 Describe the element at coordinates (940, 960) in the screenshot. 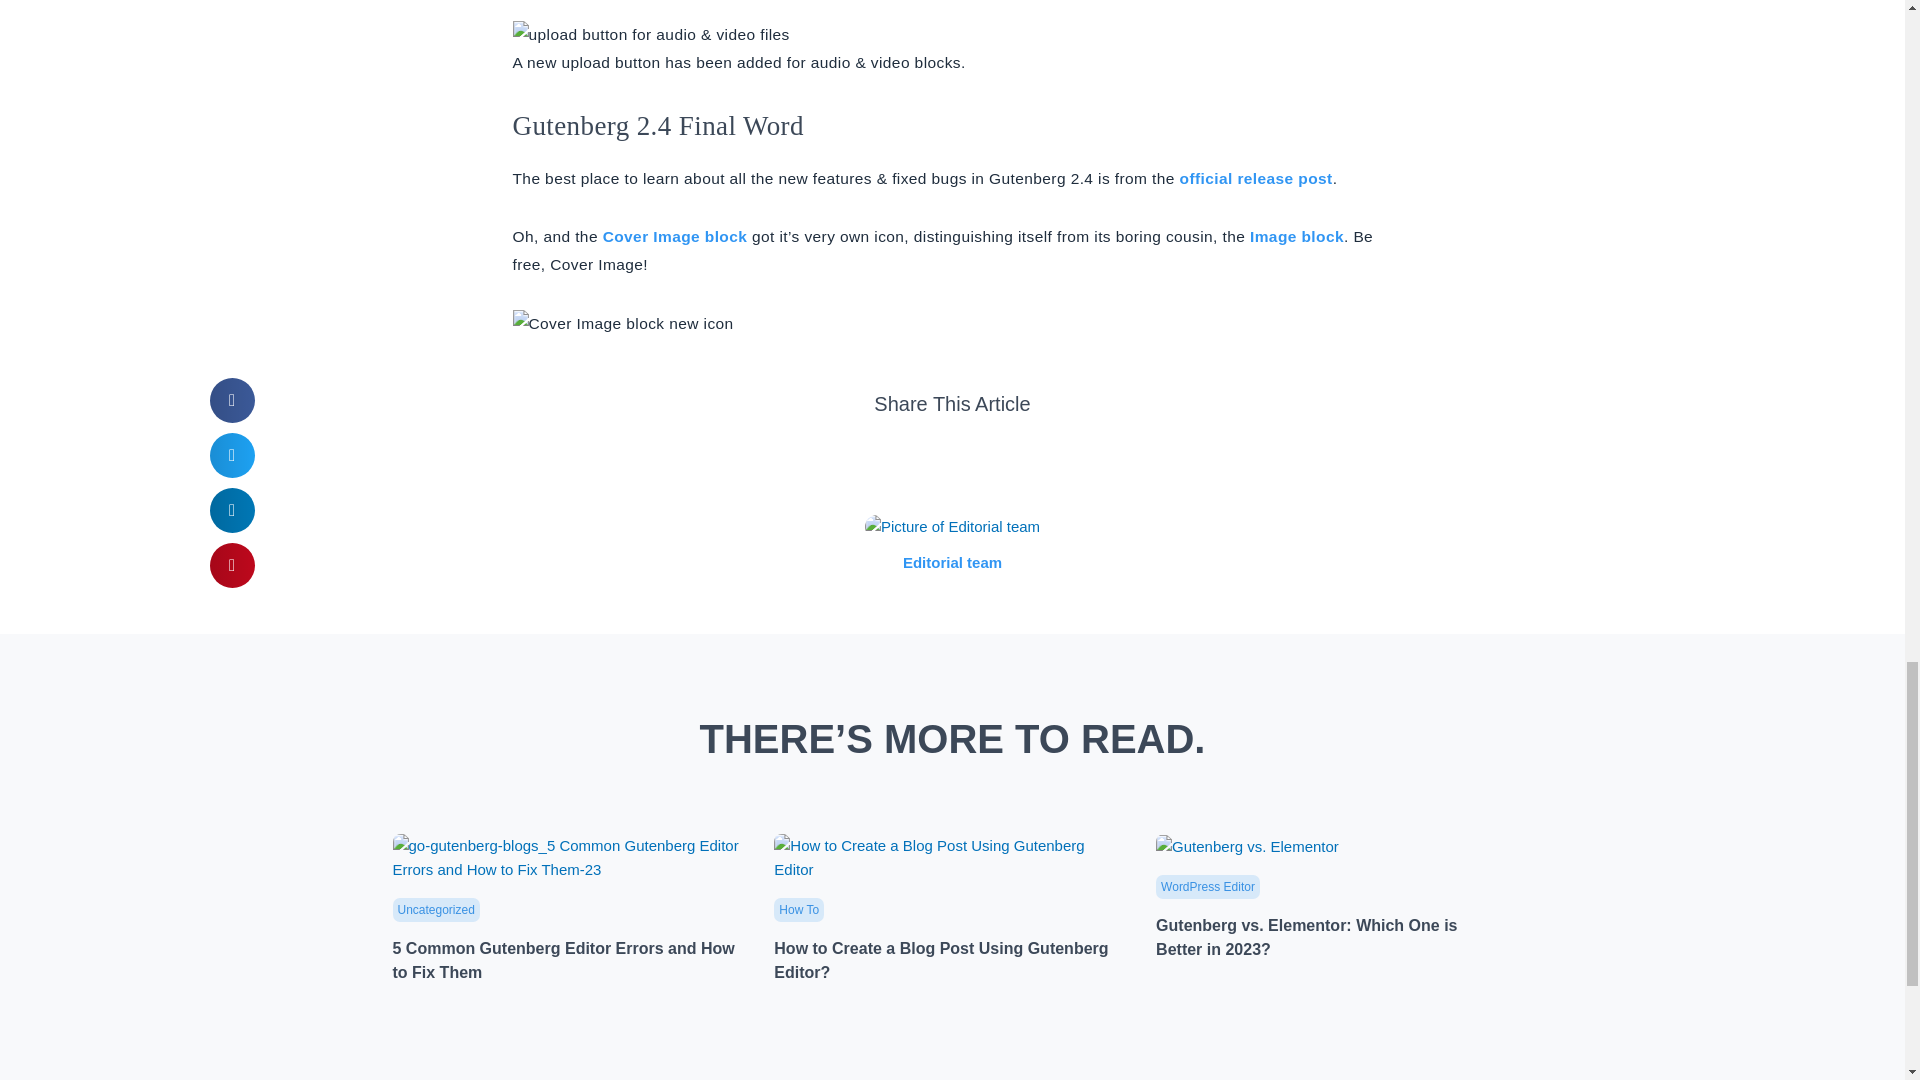

I see `How to Create a Blog Post Using Gutenberg Editor?` at that location.